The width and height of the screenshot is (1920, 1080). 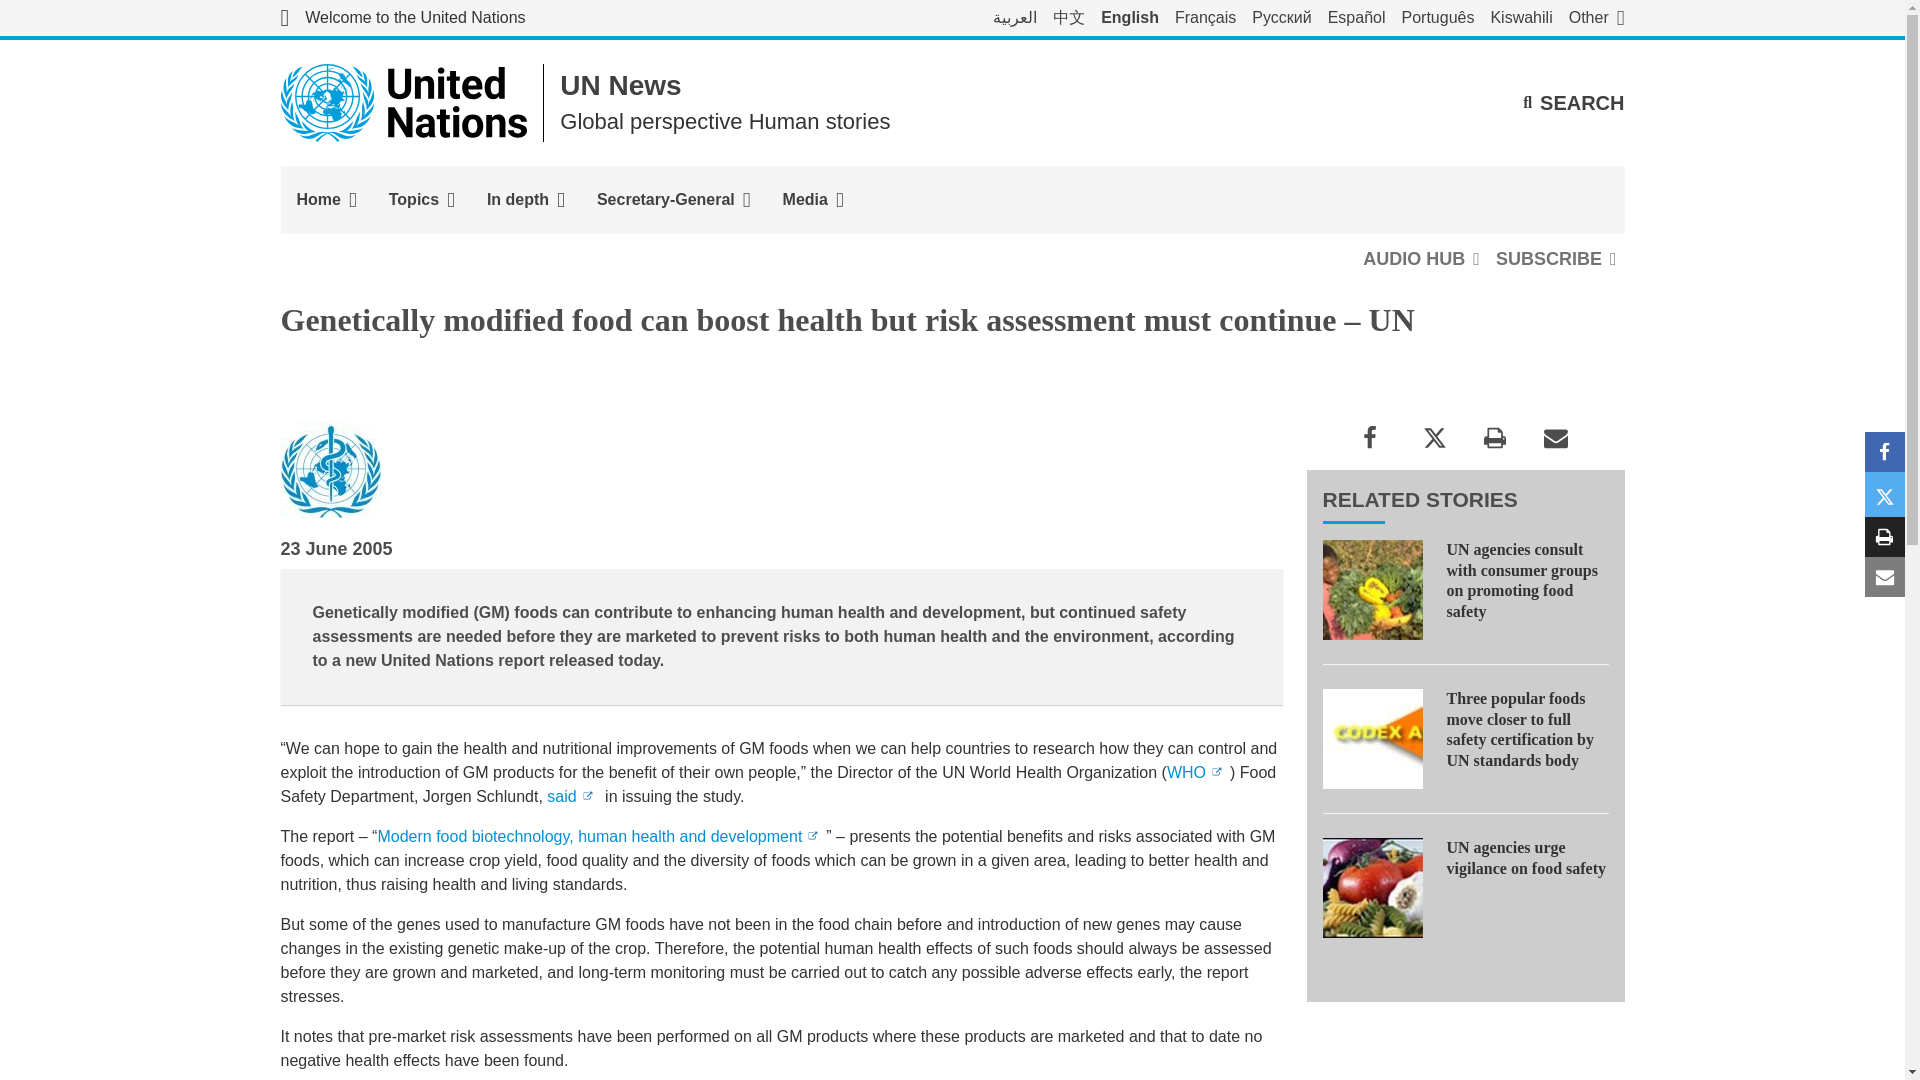 What do you see at coordinates (1573, 102) in the screenshot?
I see `SEARCH` at bounding box center [1573, 102].